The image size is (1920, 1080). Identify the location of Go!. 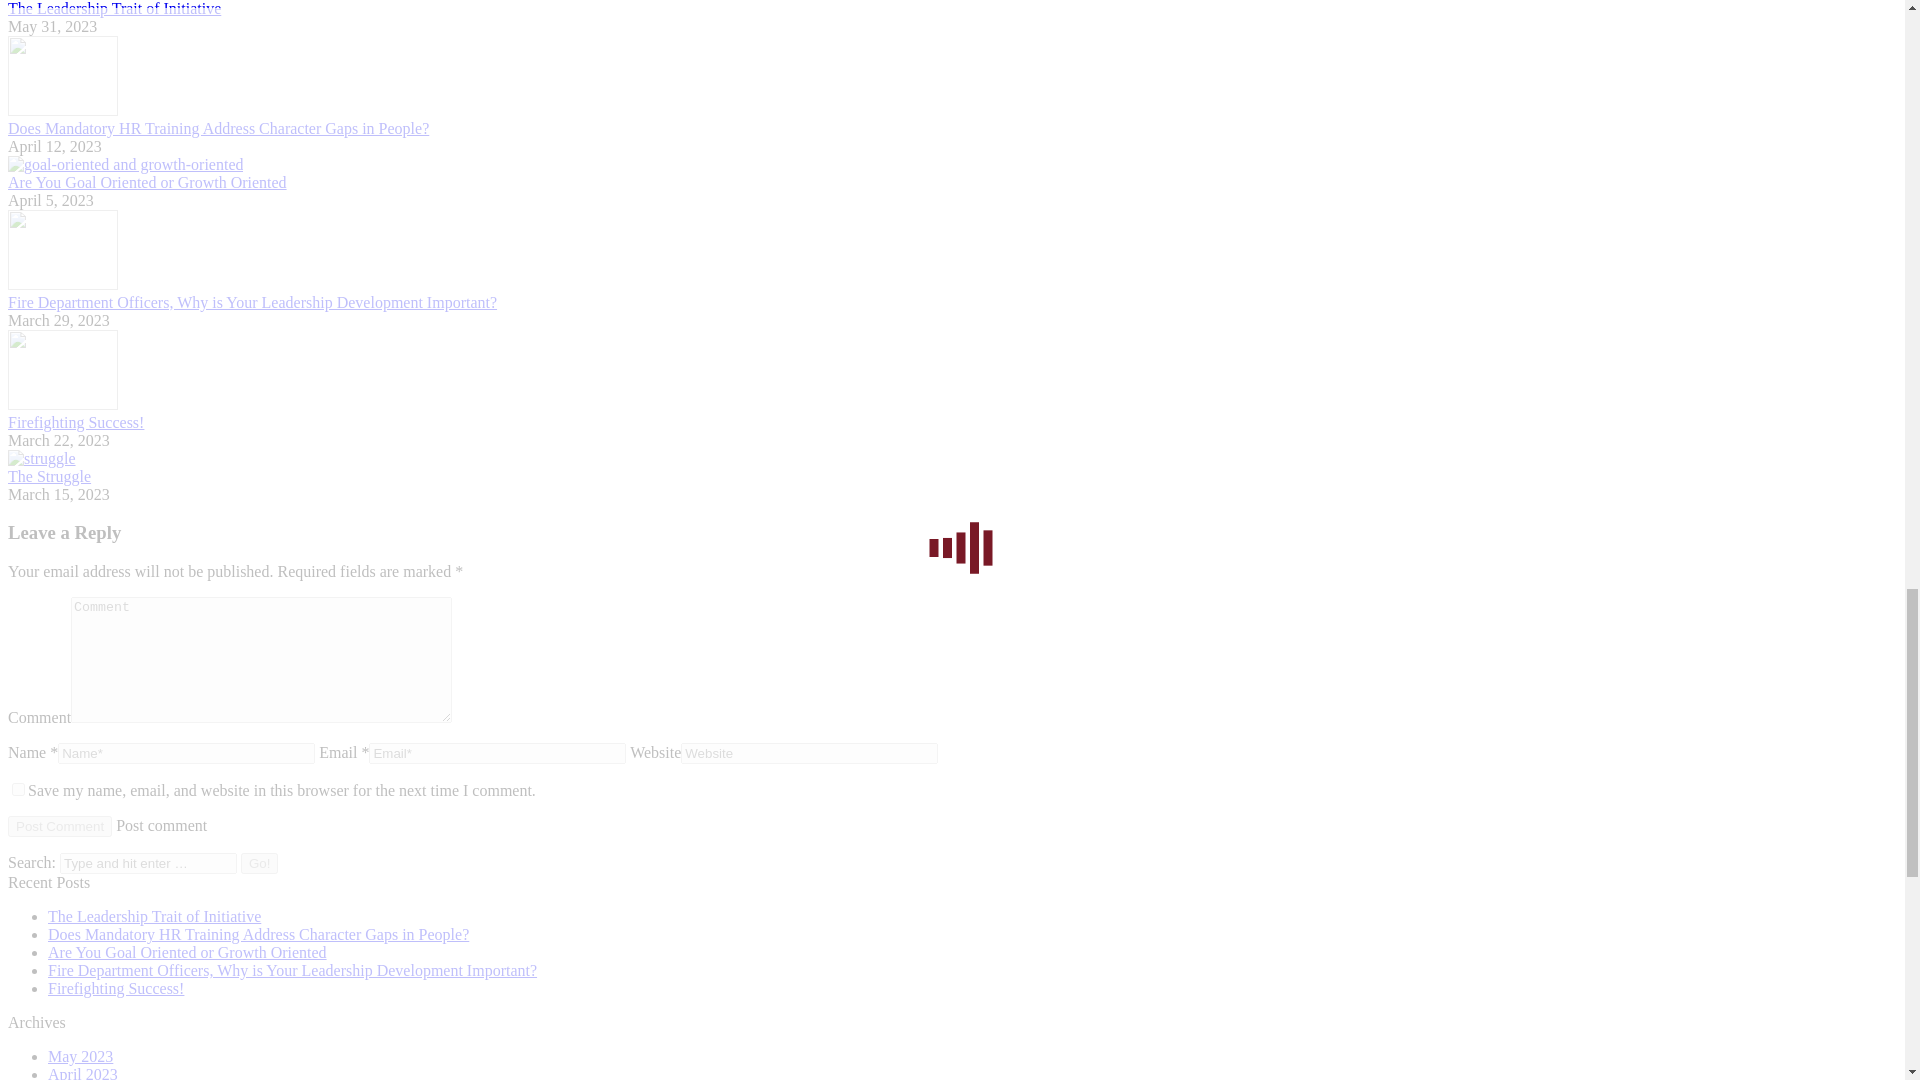
(260, 863).